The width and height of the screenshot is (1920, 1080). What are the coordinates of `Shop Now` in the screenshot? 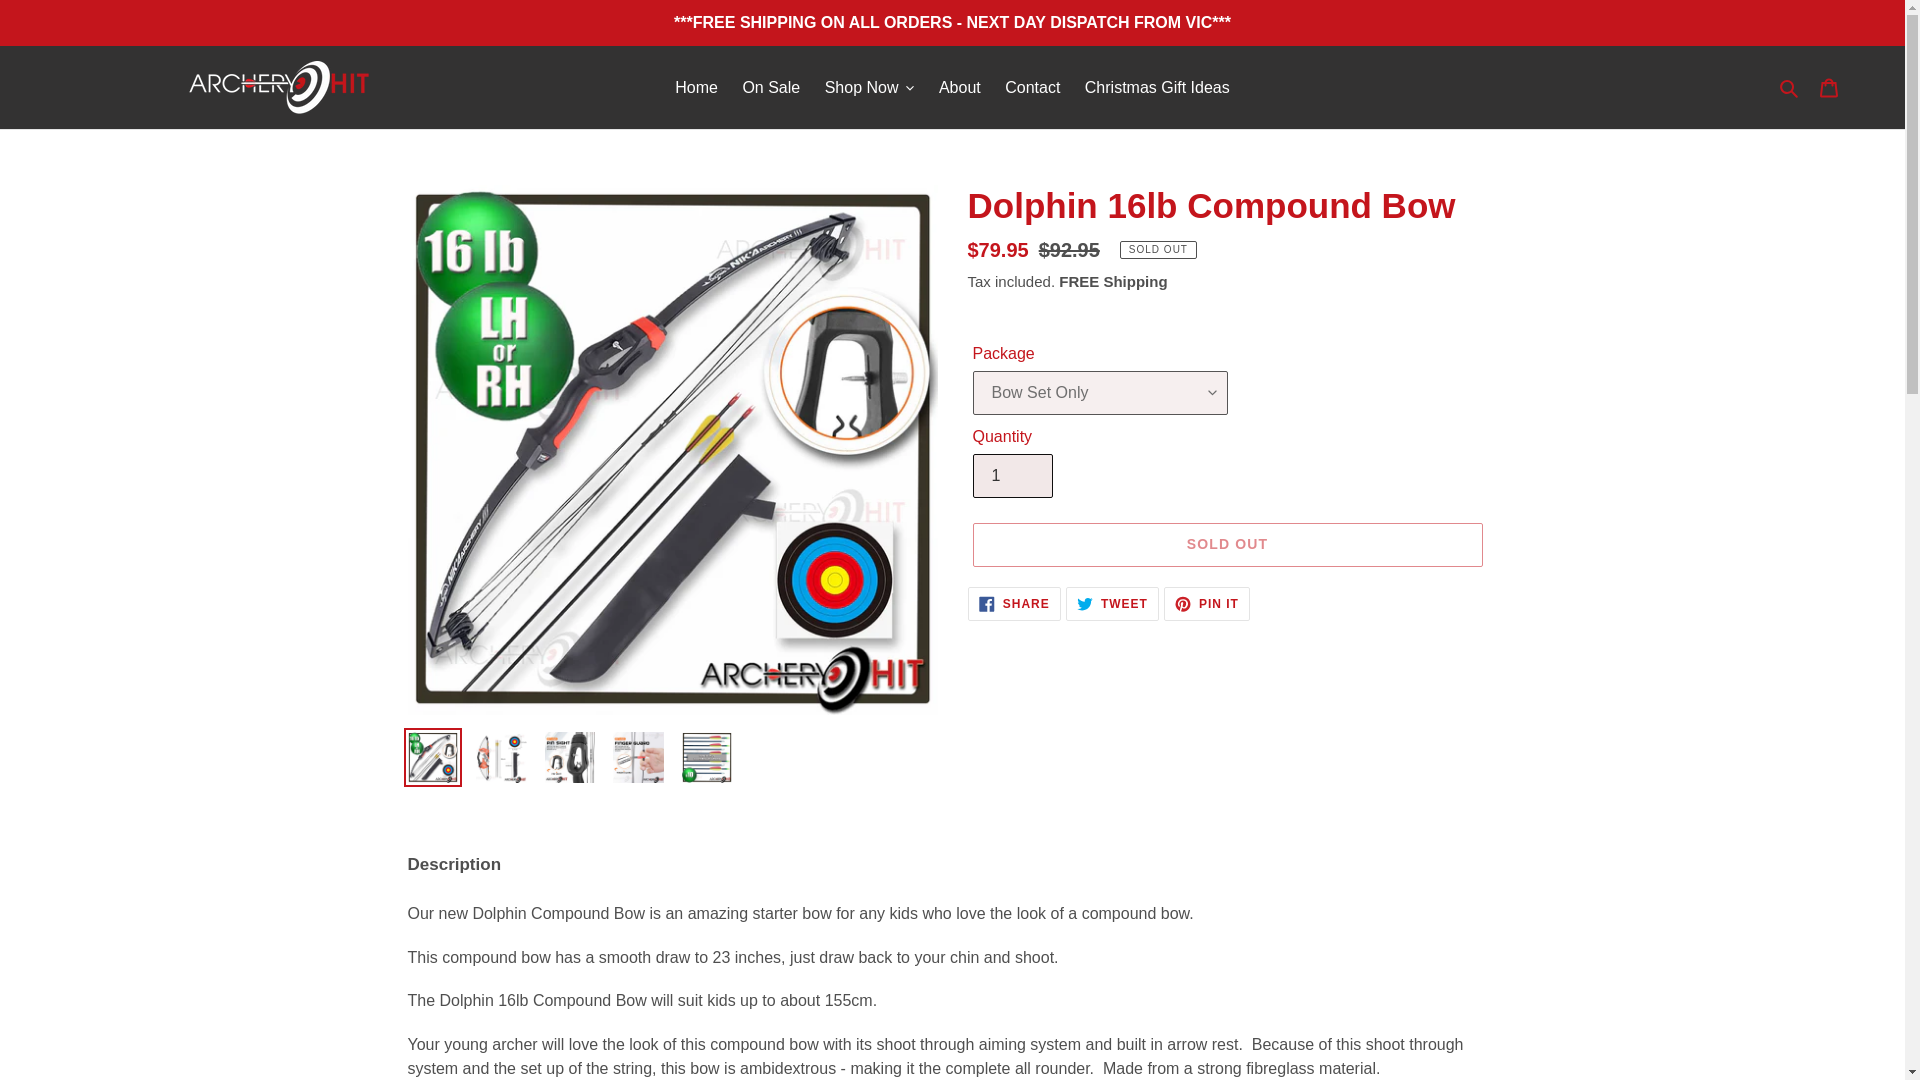 It's located at (870, 86).